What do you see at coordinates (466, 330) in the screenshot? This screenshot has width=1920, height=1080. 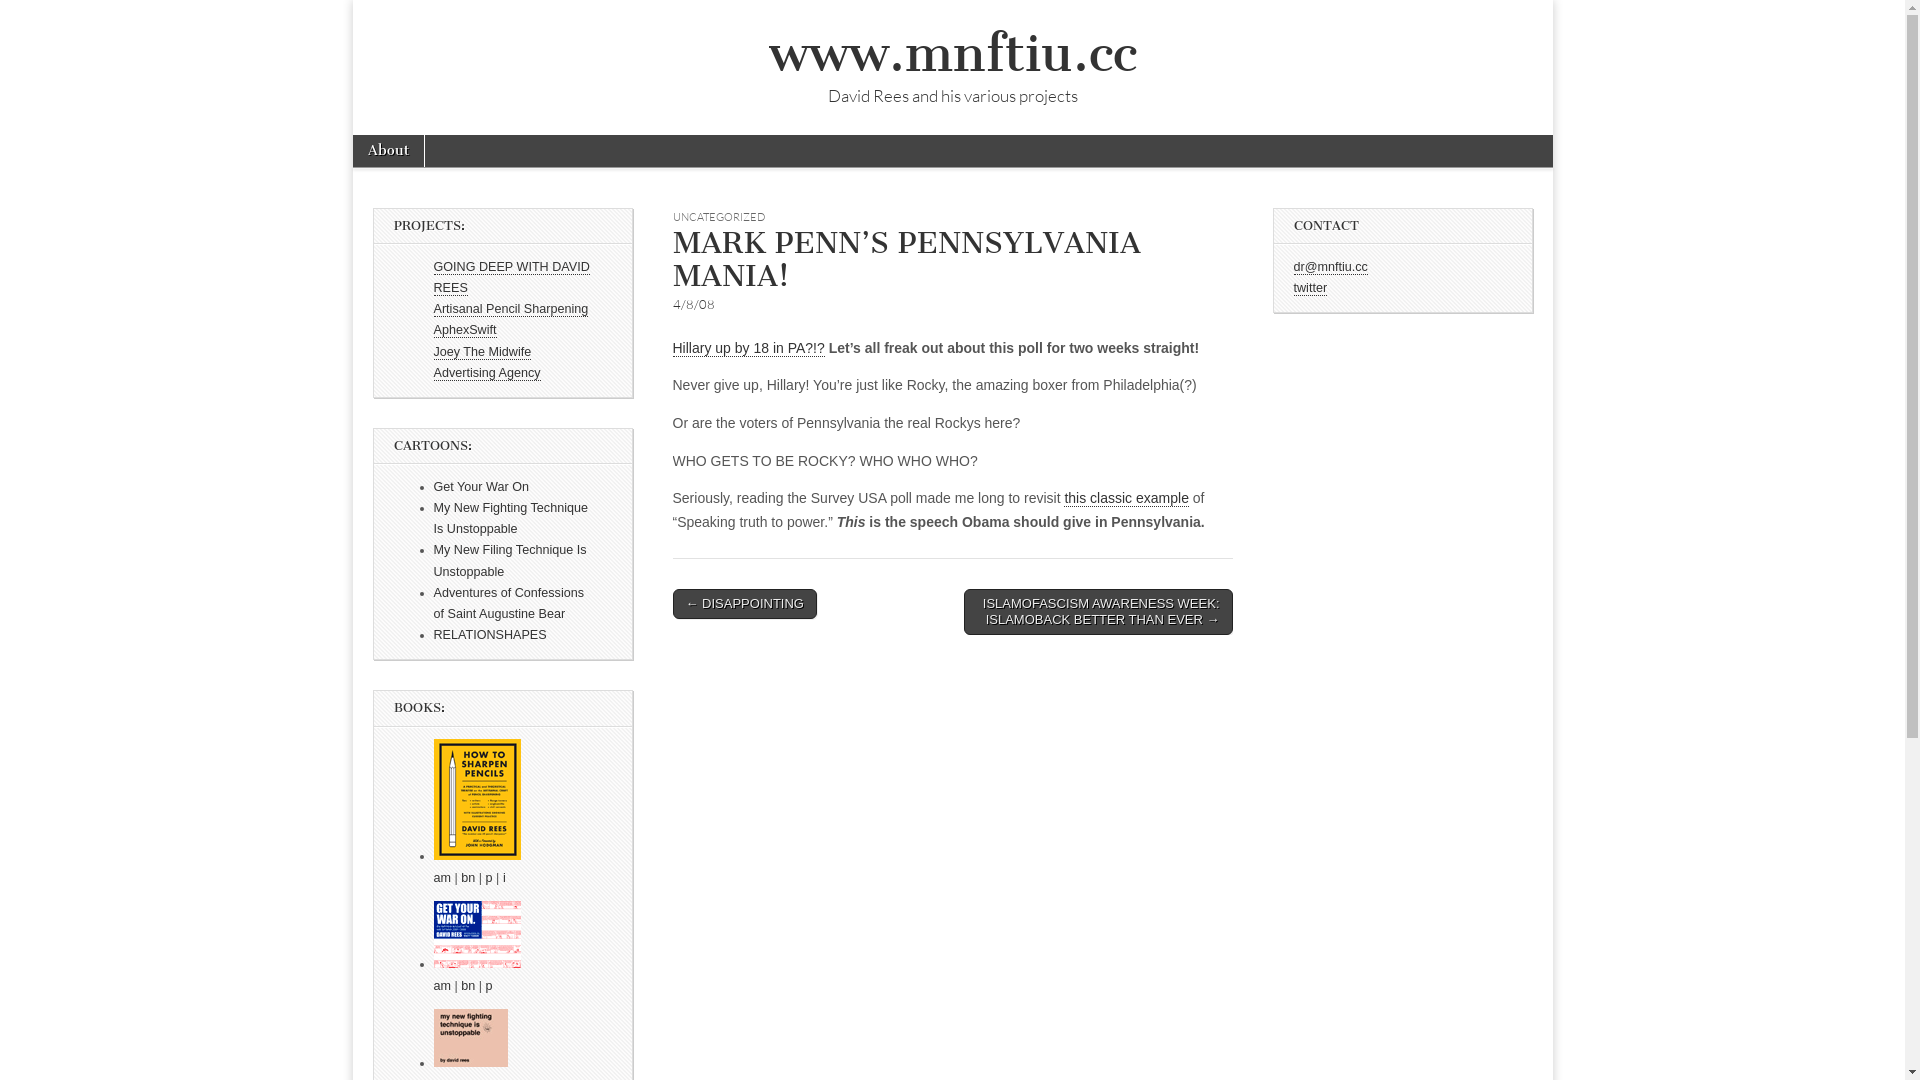 I see `AphexSwift` at bounding box center [466, 330].